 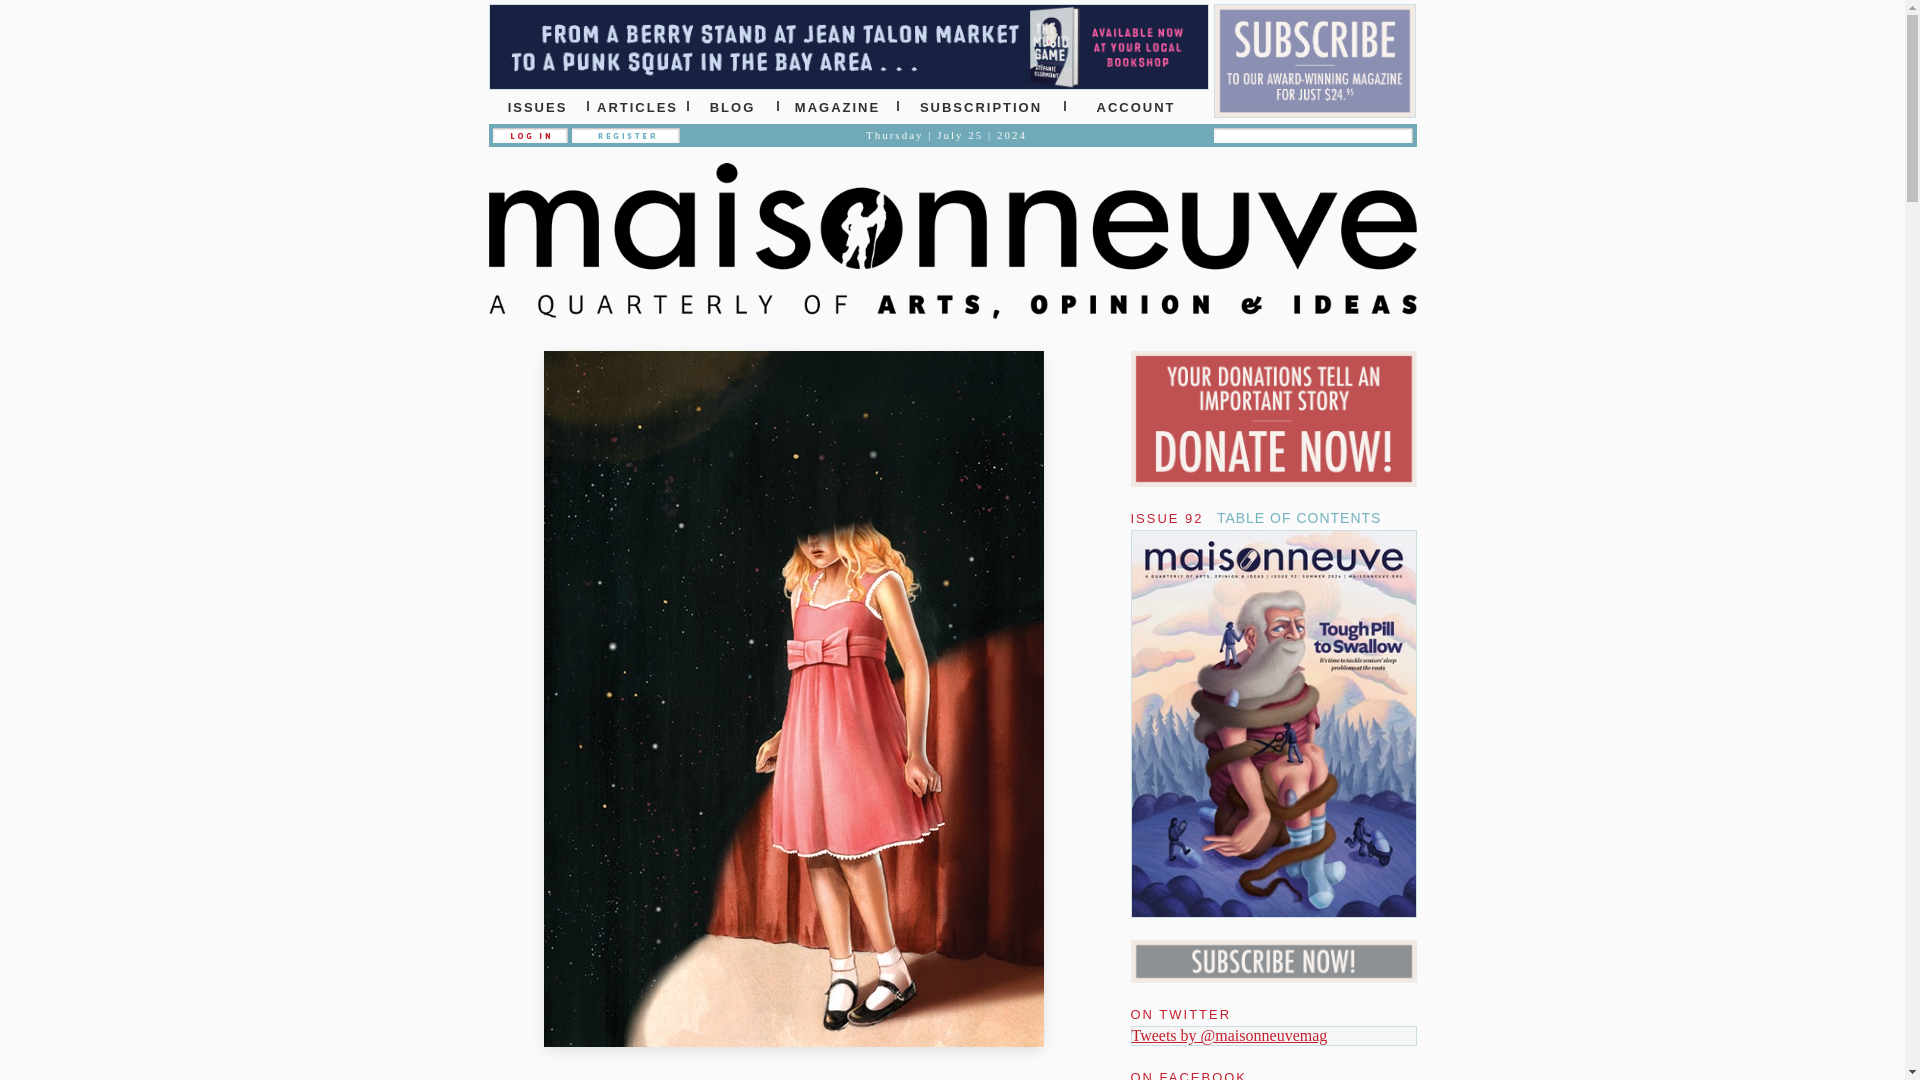 What do you see at coordinates (1136, 106) in the screenshot?
I see `ACCOUNT` at bounding box center [1136, 106].